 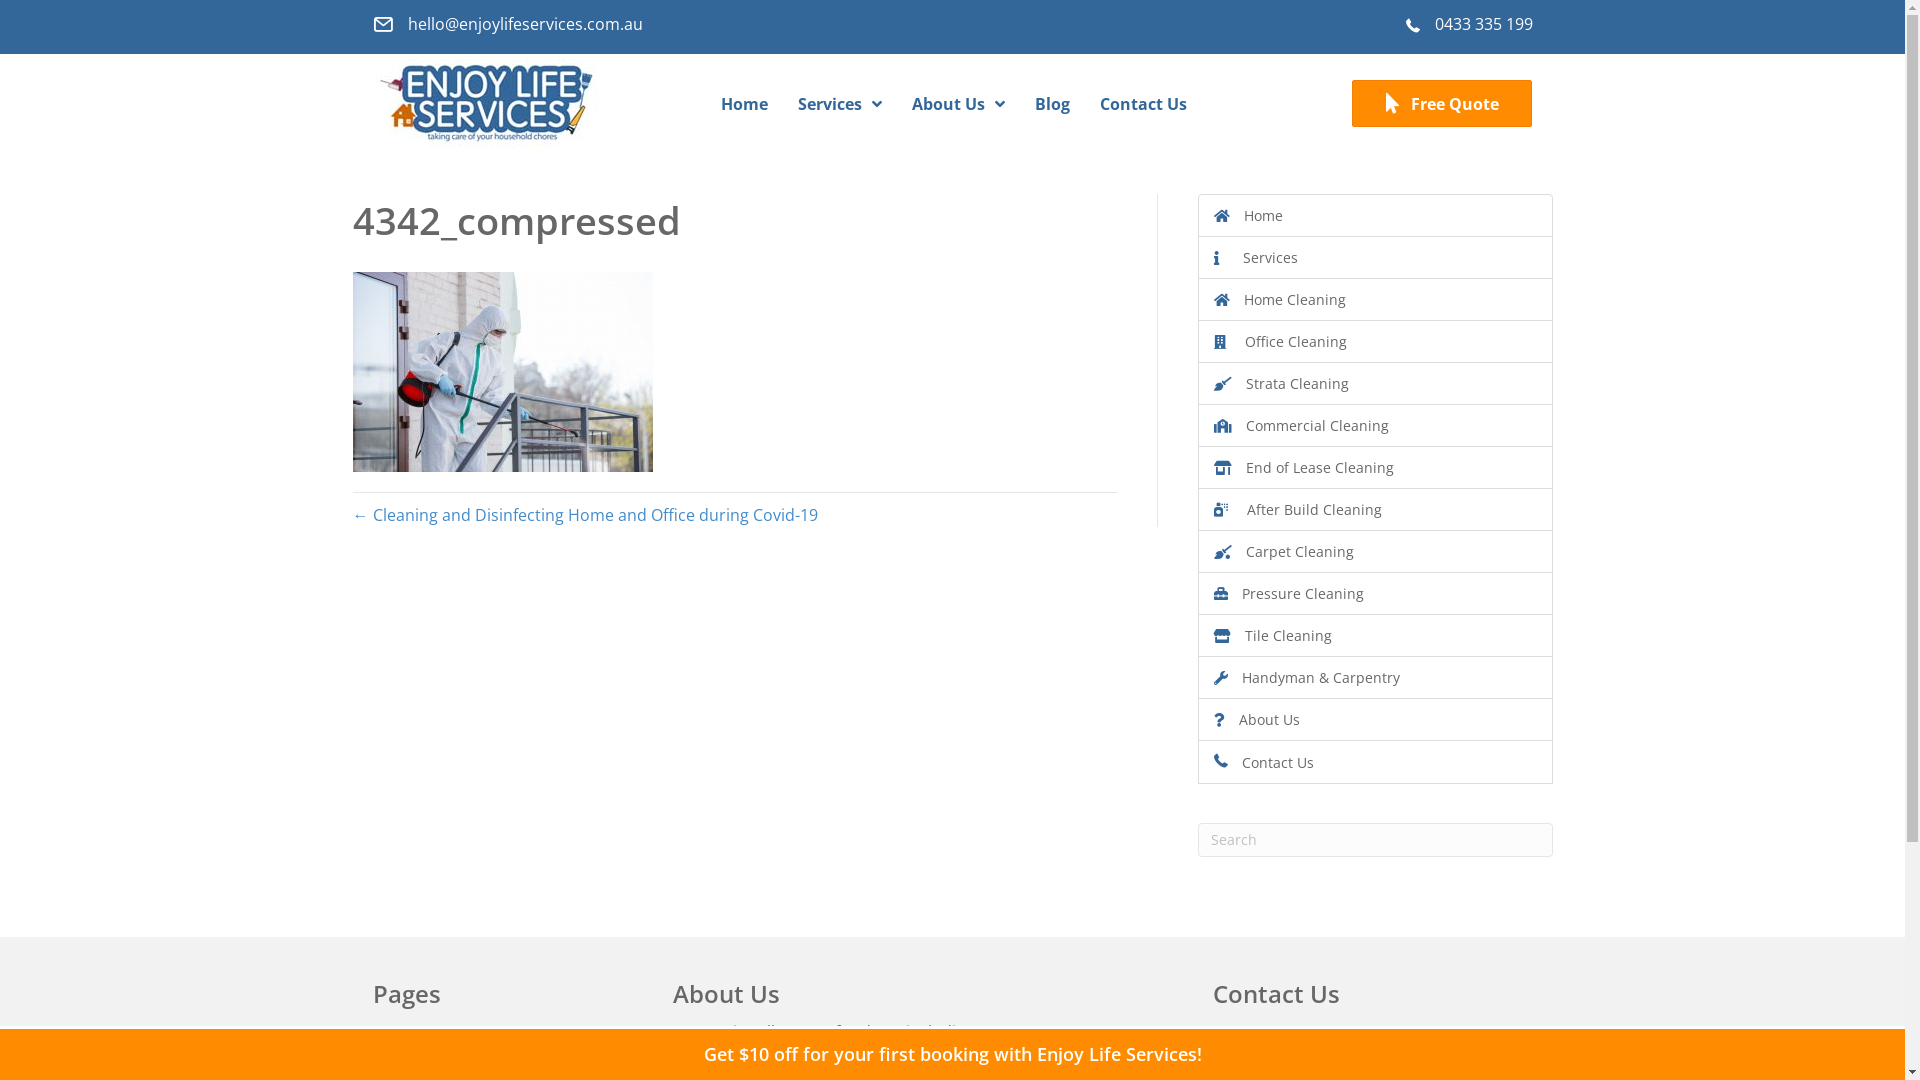 What do you see at coordinates (1052, 104) in the screenshot?
I see `Blog` at bounding box center [1052, 104].